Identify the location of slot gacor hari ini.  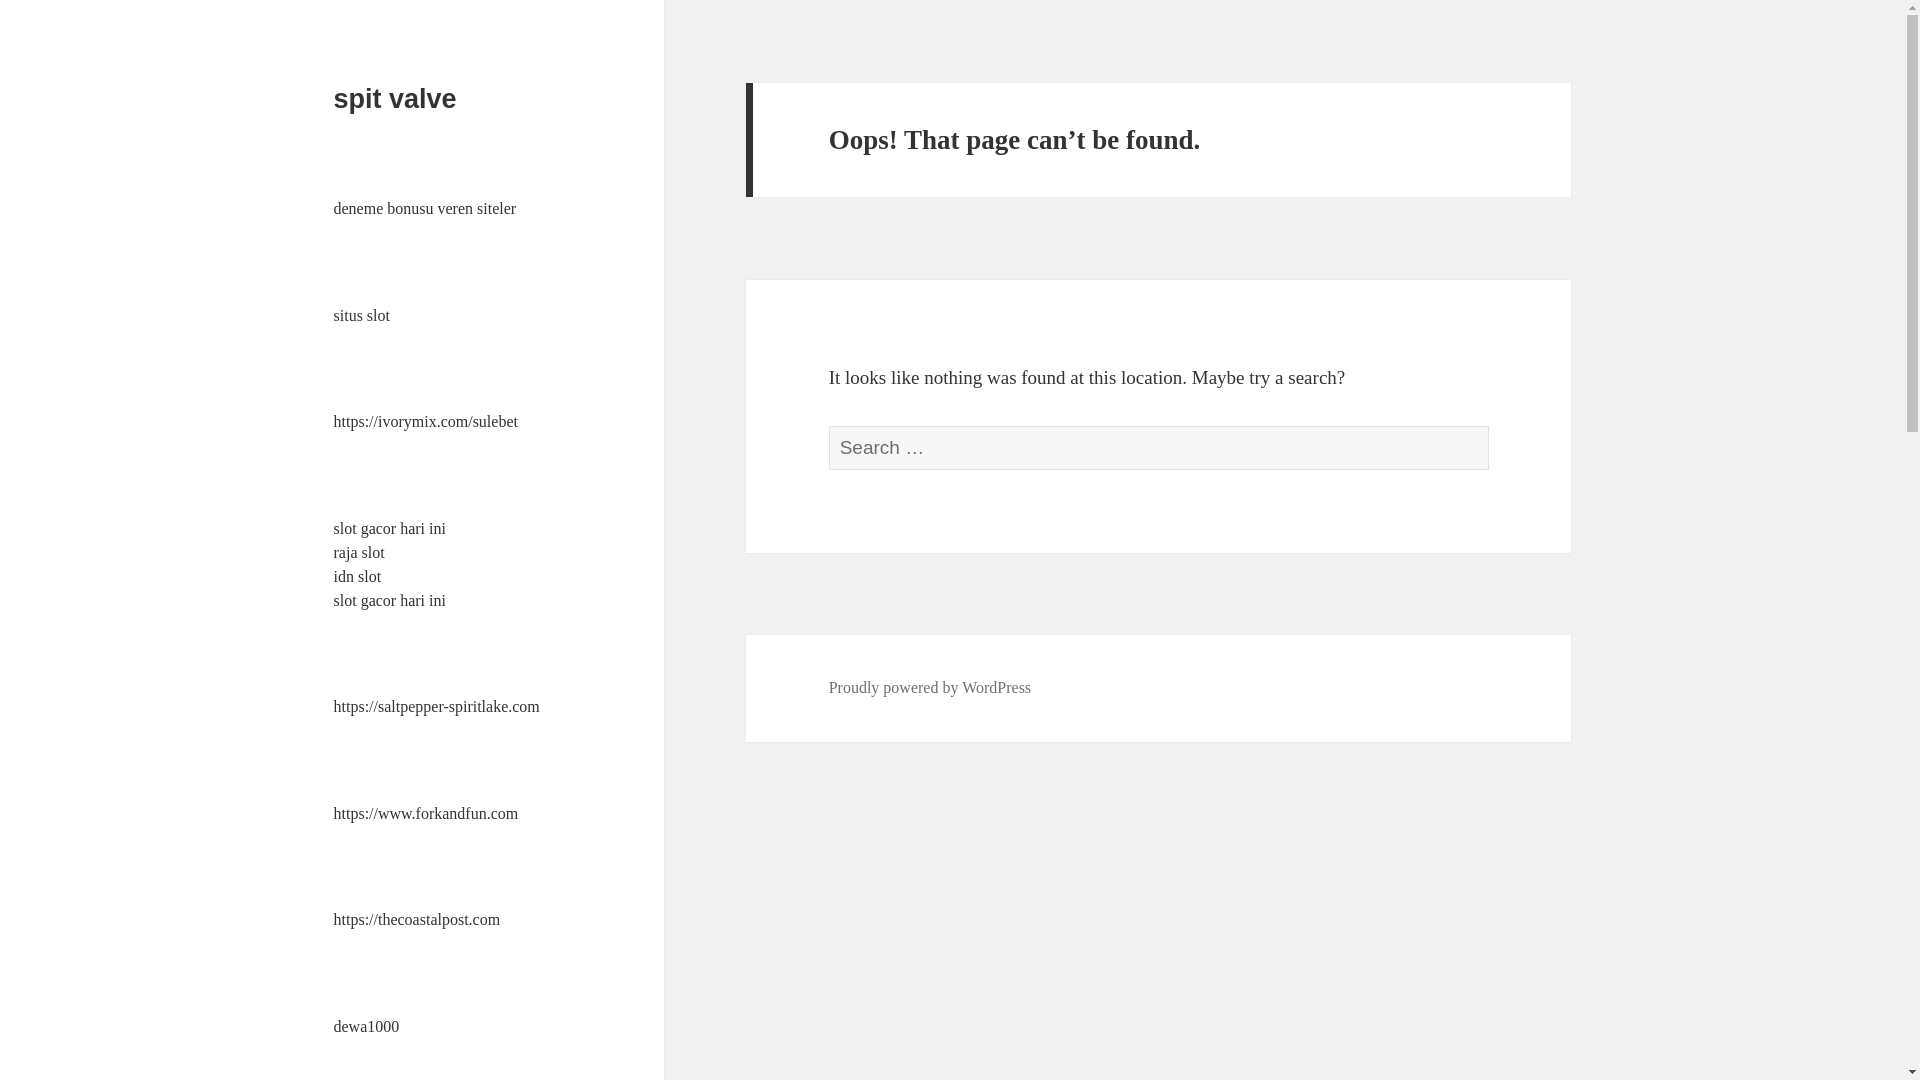
(390, 528).